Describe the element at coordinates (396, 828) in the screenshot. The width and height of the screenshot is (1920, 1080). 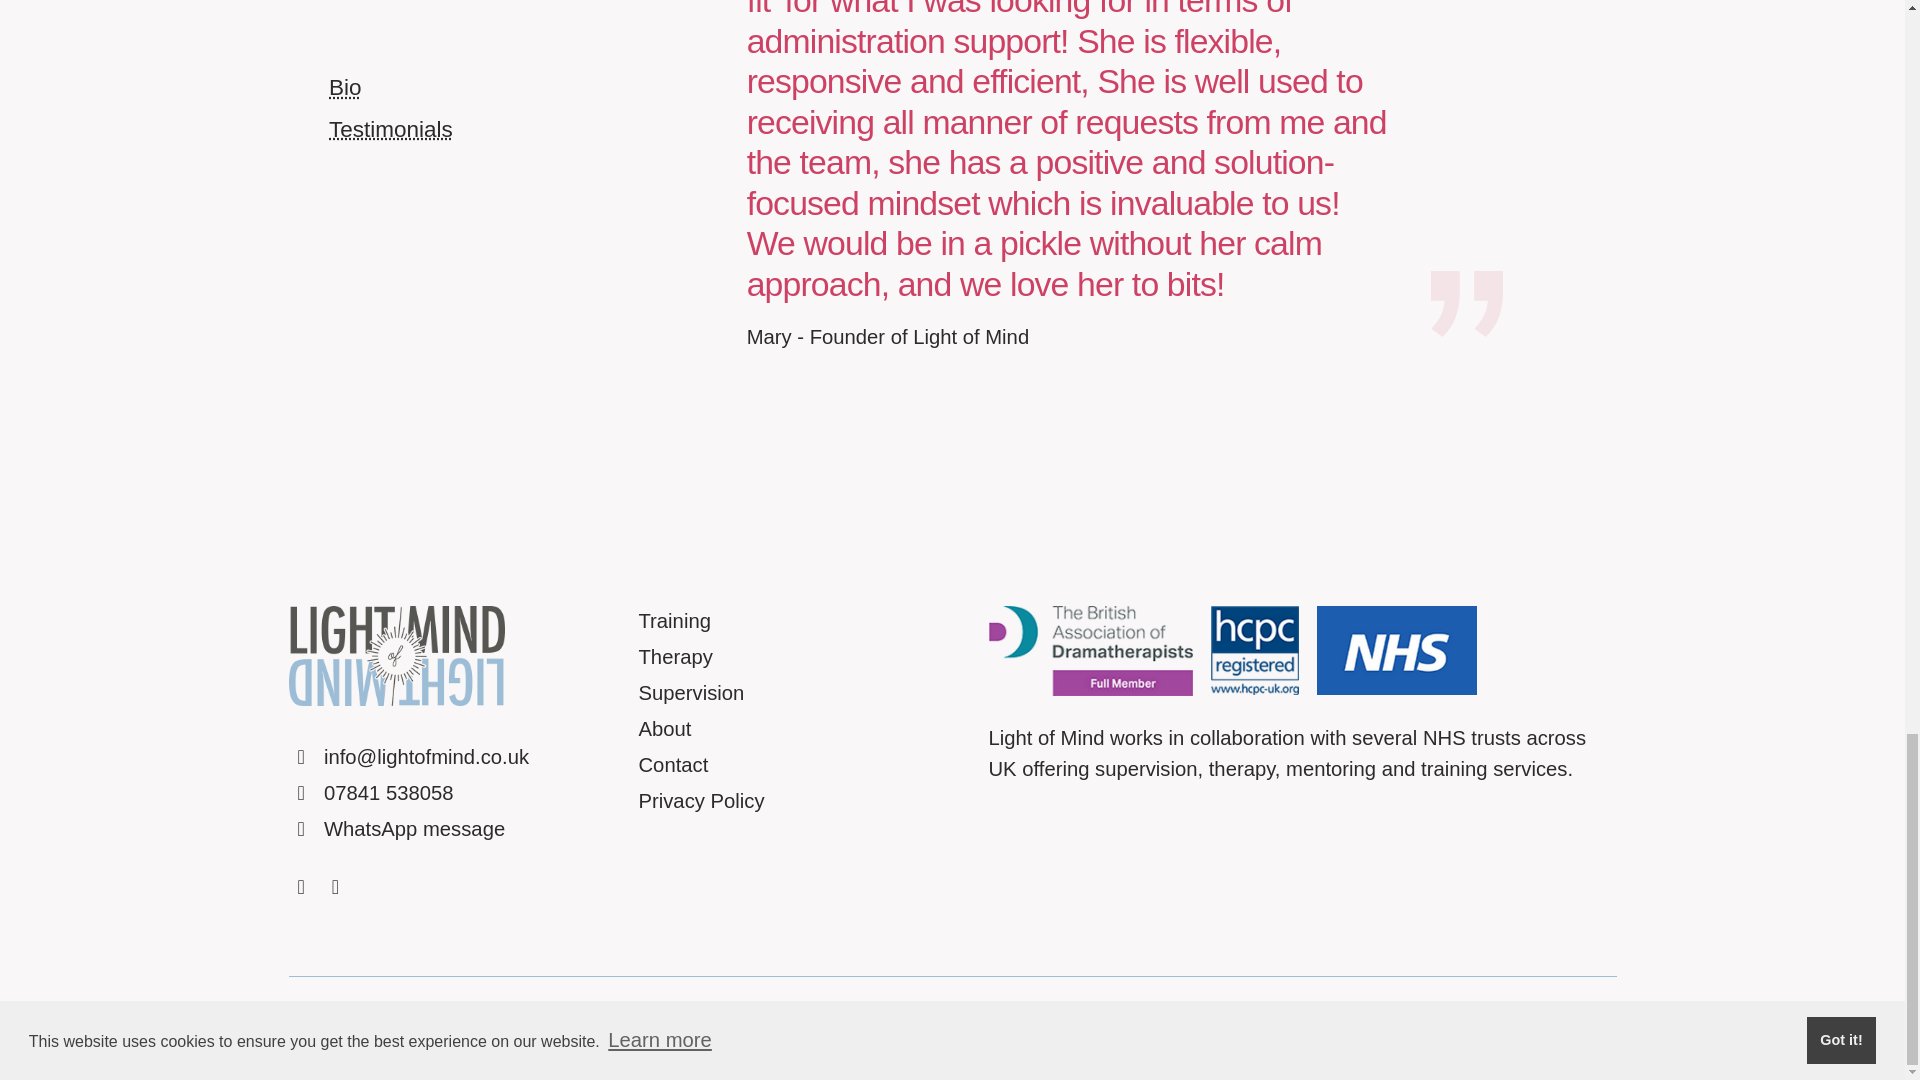
I see `WhatsApp message` at that location.